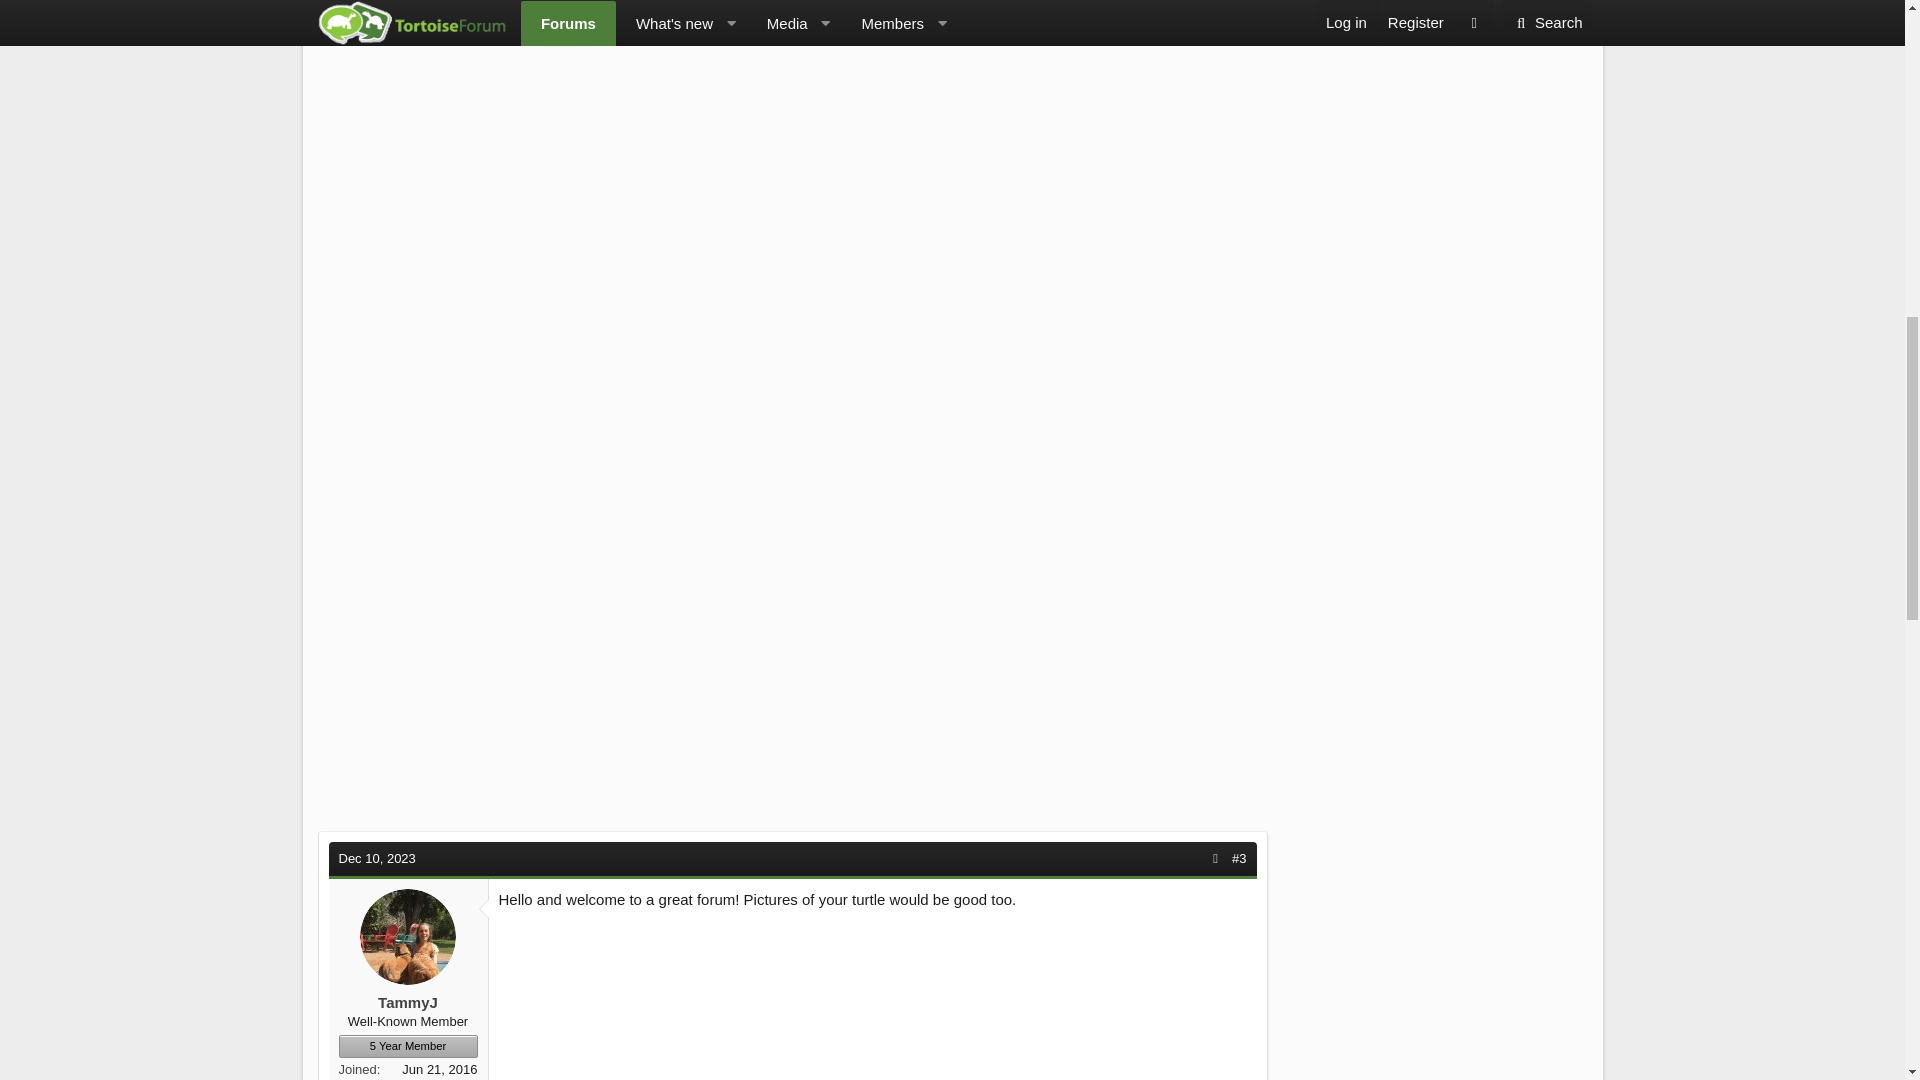 The image size is (1920, 1080). Describe the element at coordinates (376, 858) in the screenshot. I see `Dec 10, 2023 at 7:23 AM` at that location.